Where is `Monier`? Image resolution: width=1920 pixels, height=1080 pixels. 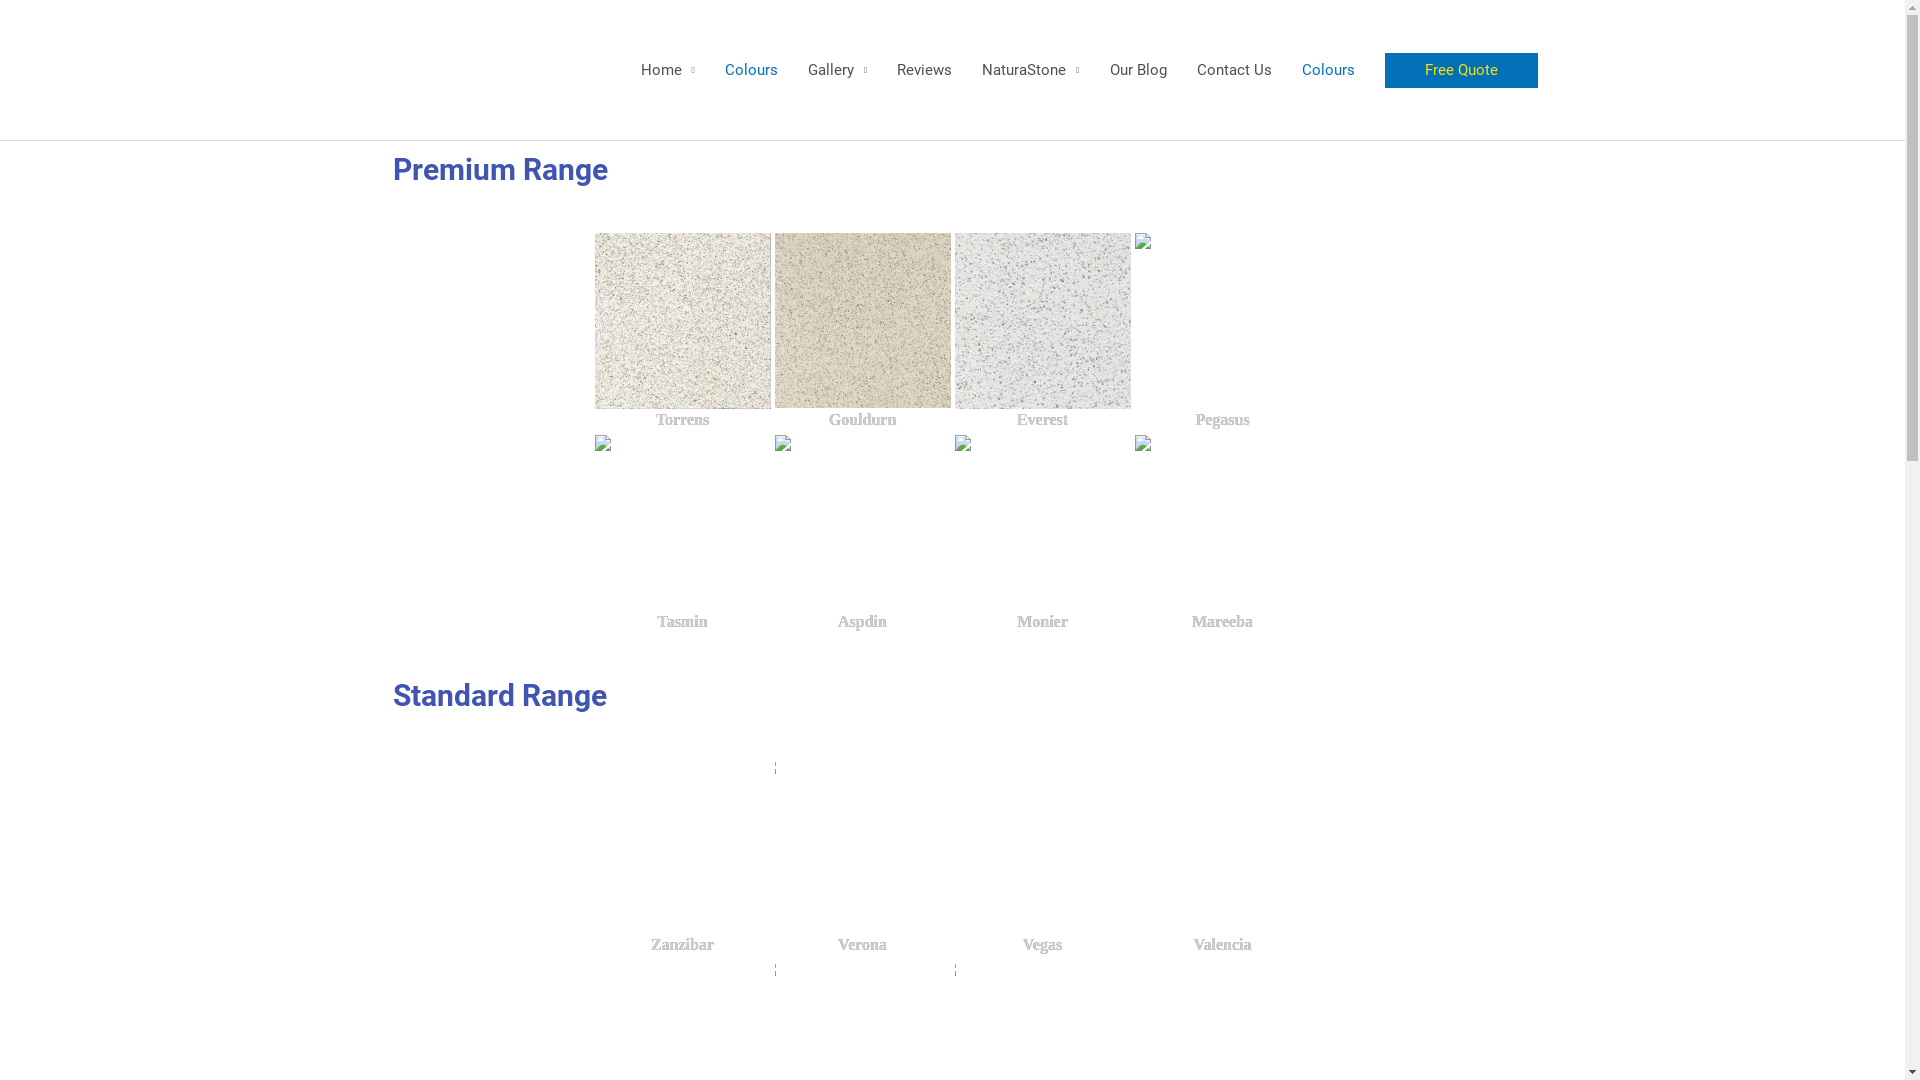
Monier is located at coordinates (962, 442).